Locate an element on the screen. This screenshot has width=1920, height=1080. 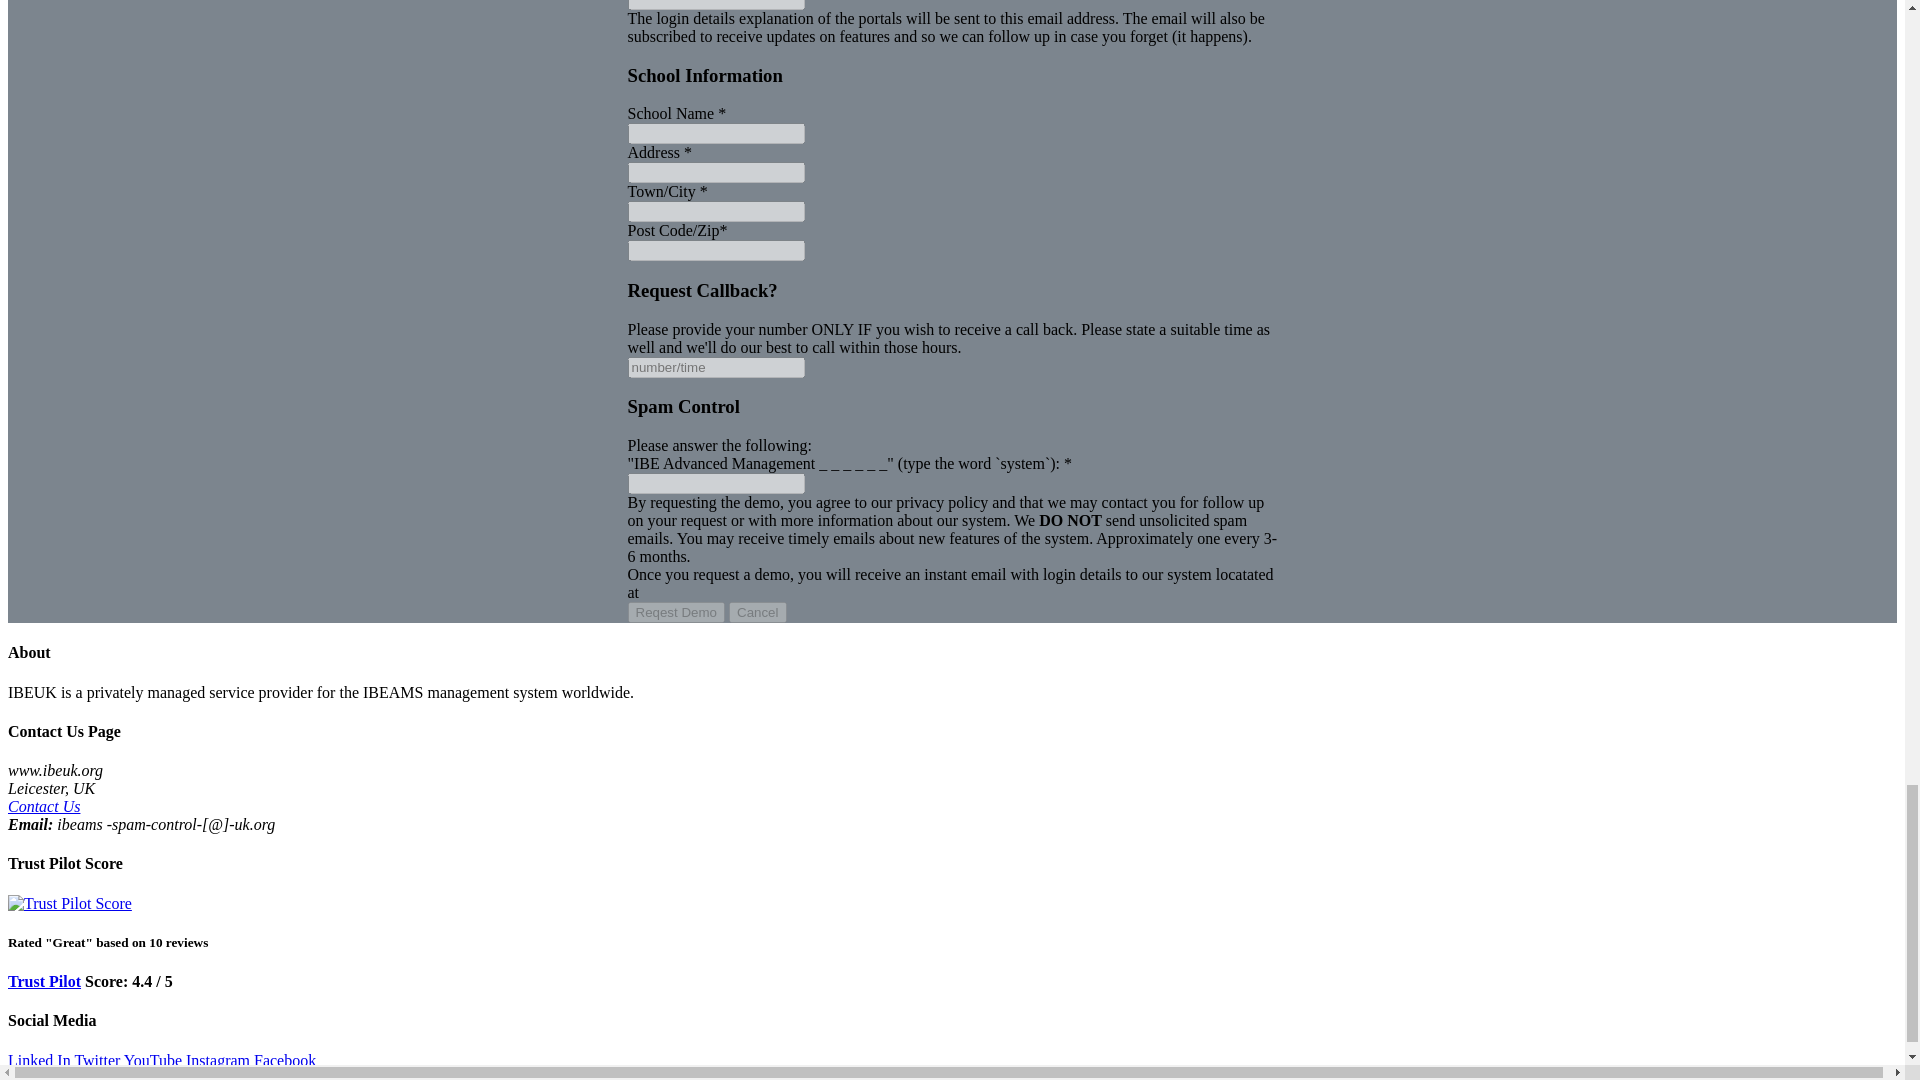
Linked In is located at coordinates (39, 1060).